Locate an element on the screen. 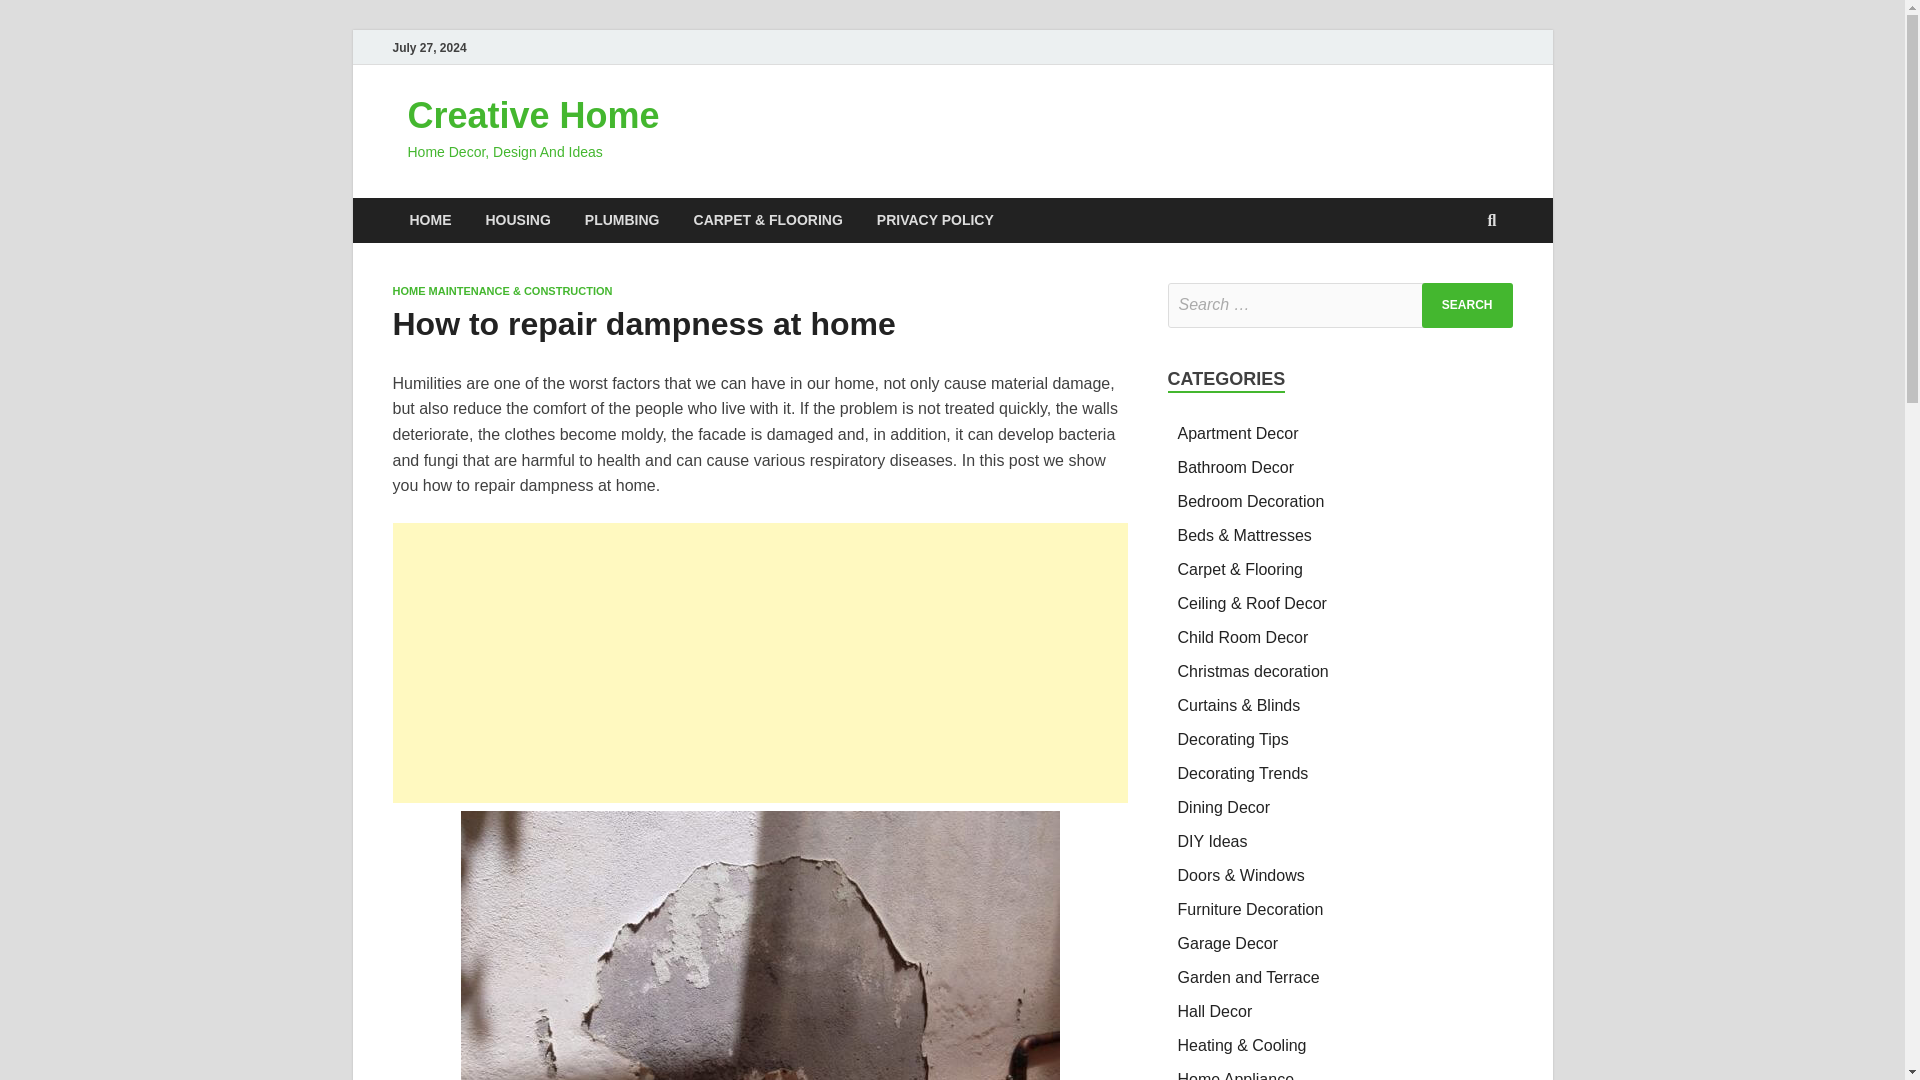 This screenshot has width=1920, height=1080. Bedroom Decoration is located at coordinates (1251, 500).